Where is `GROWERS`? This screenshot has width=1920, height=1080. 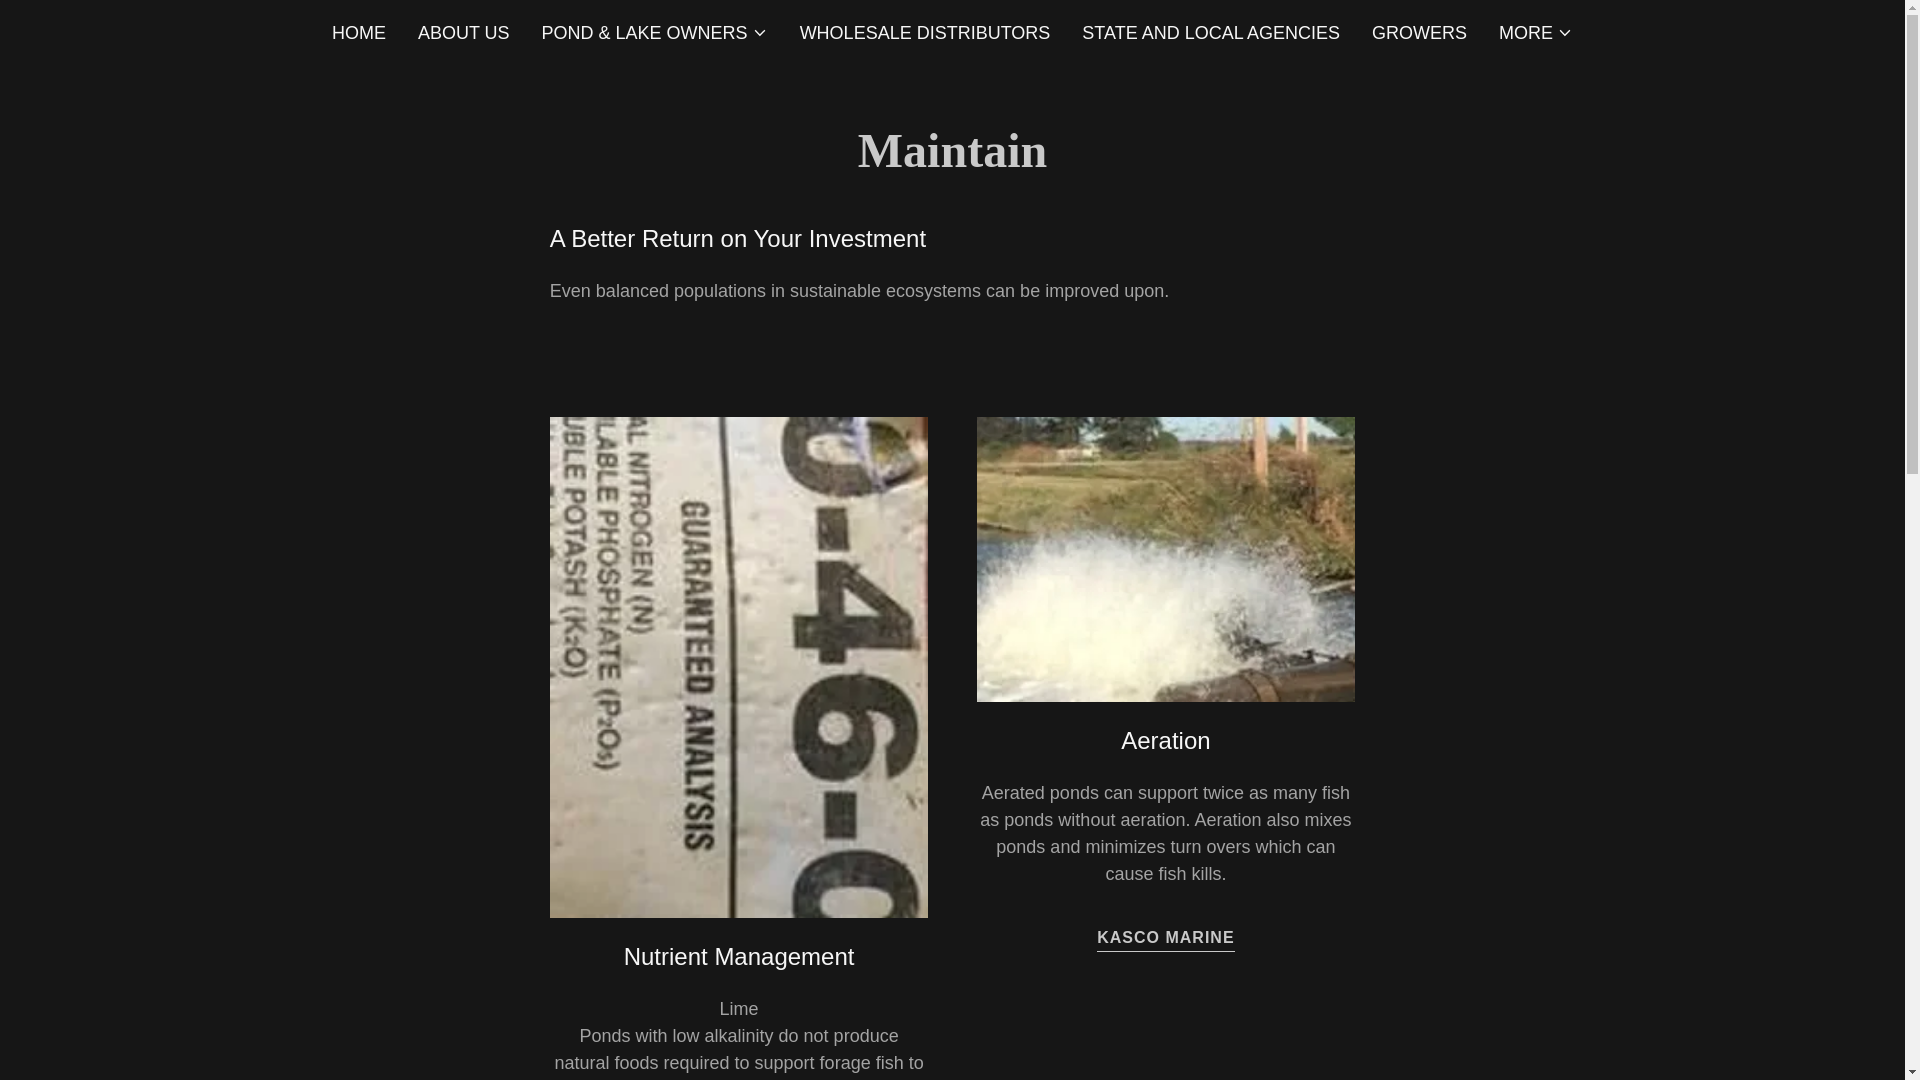 GROWERS is located at coordinates (1418, 32).